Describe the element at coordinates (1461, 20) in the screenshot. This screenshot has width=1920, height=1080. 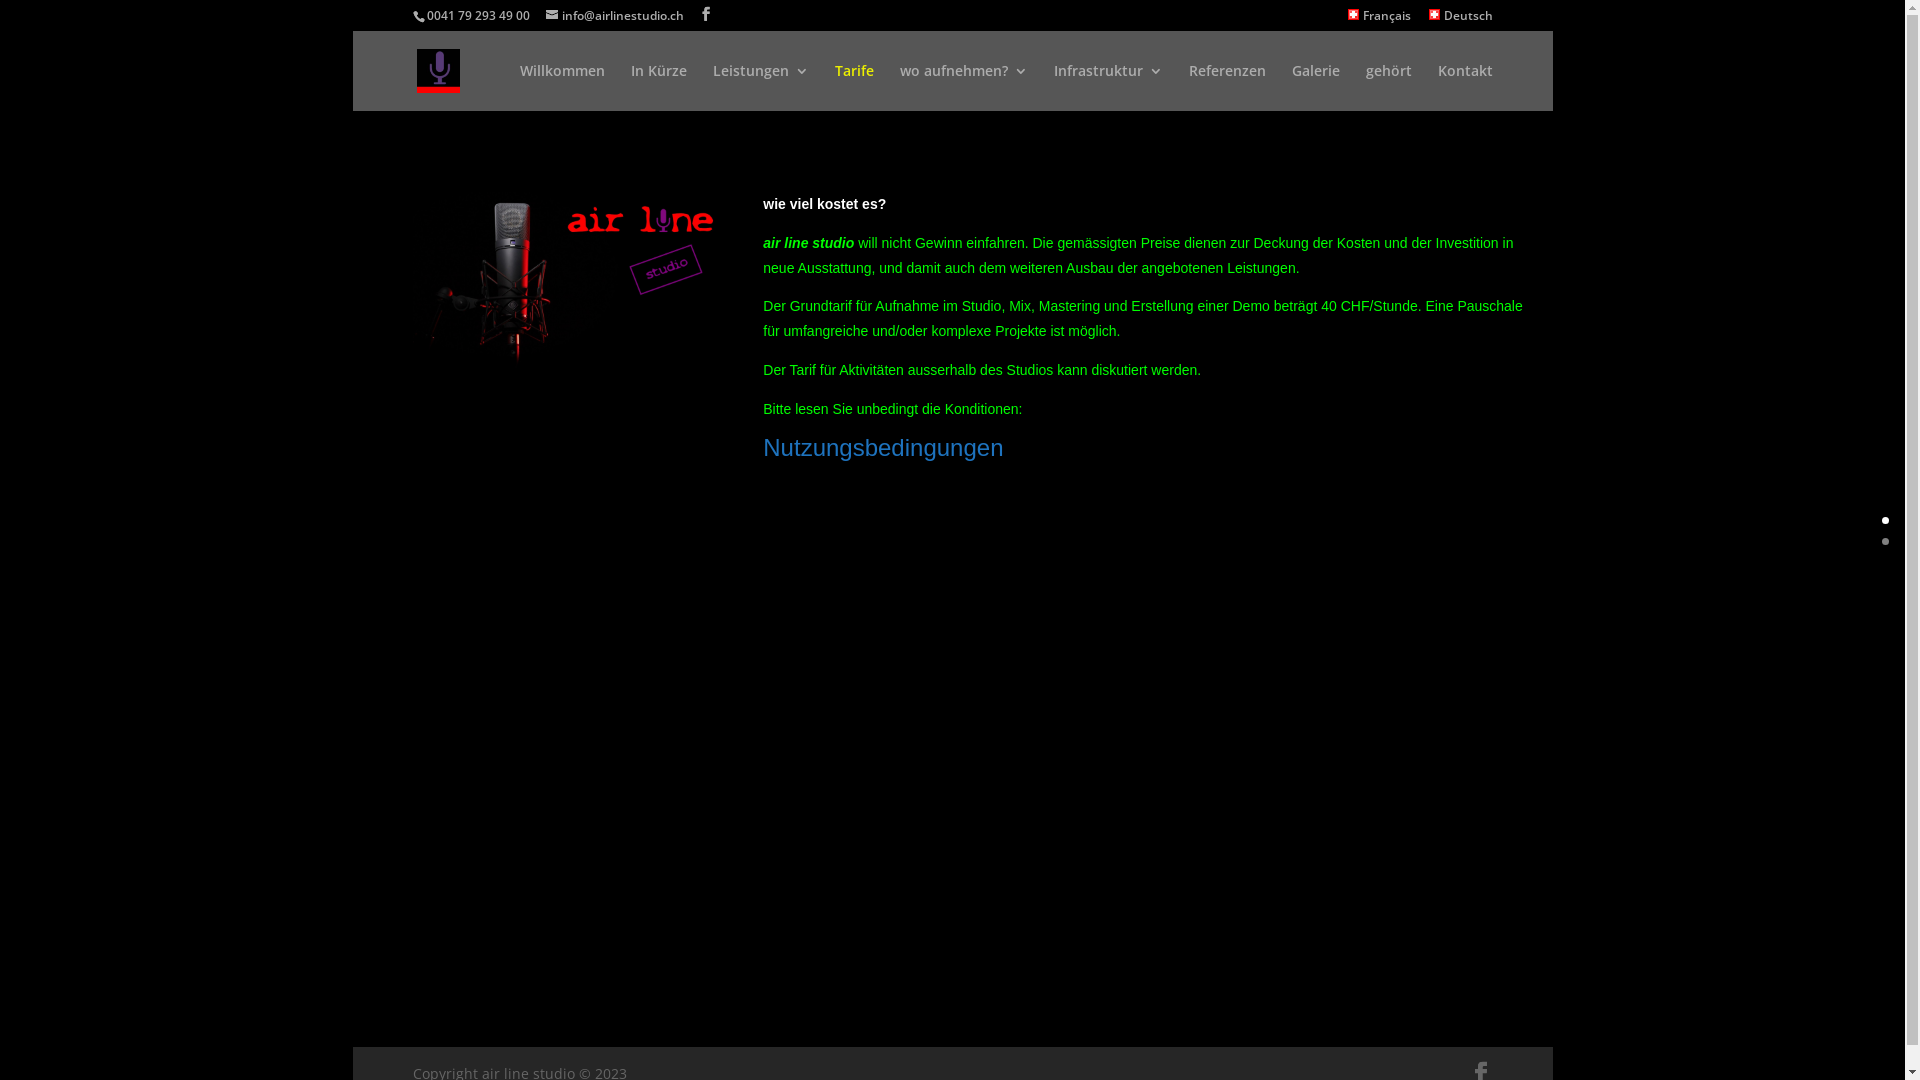
I see `Deutsch` at that location.